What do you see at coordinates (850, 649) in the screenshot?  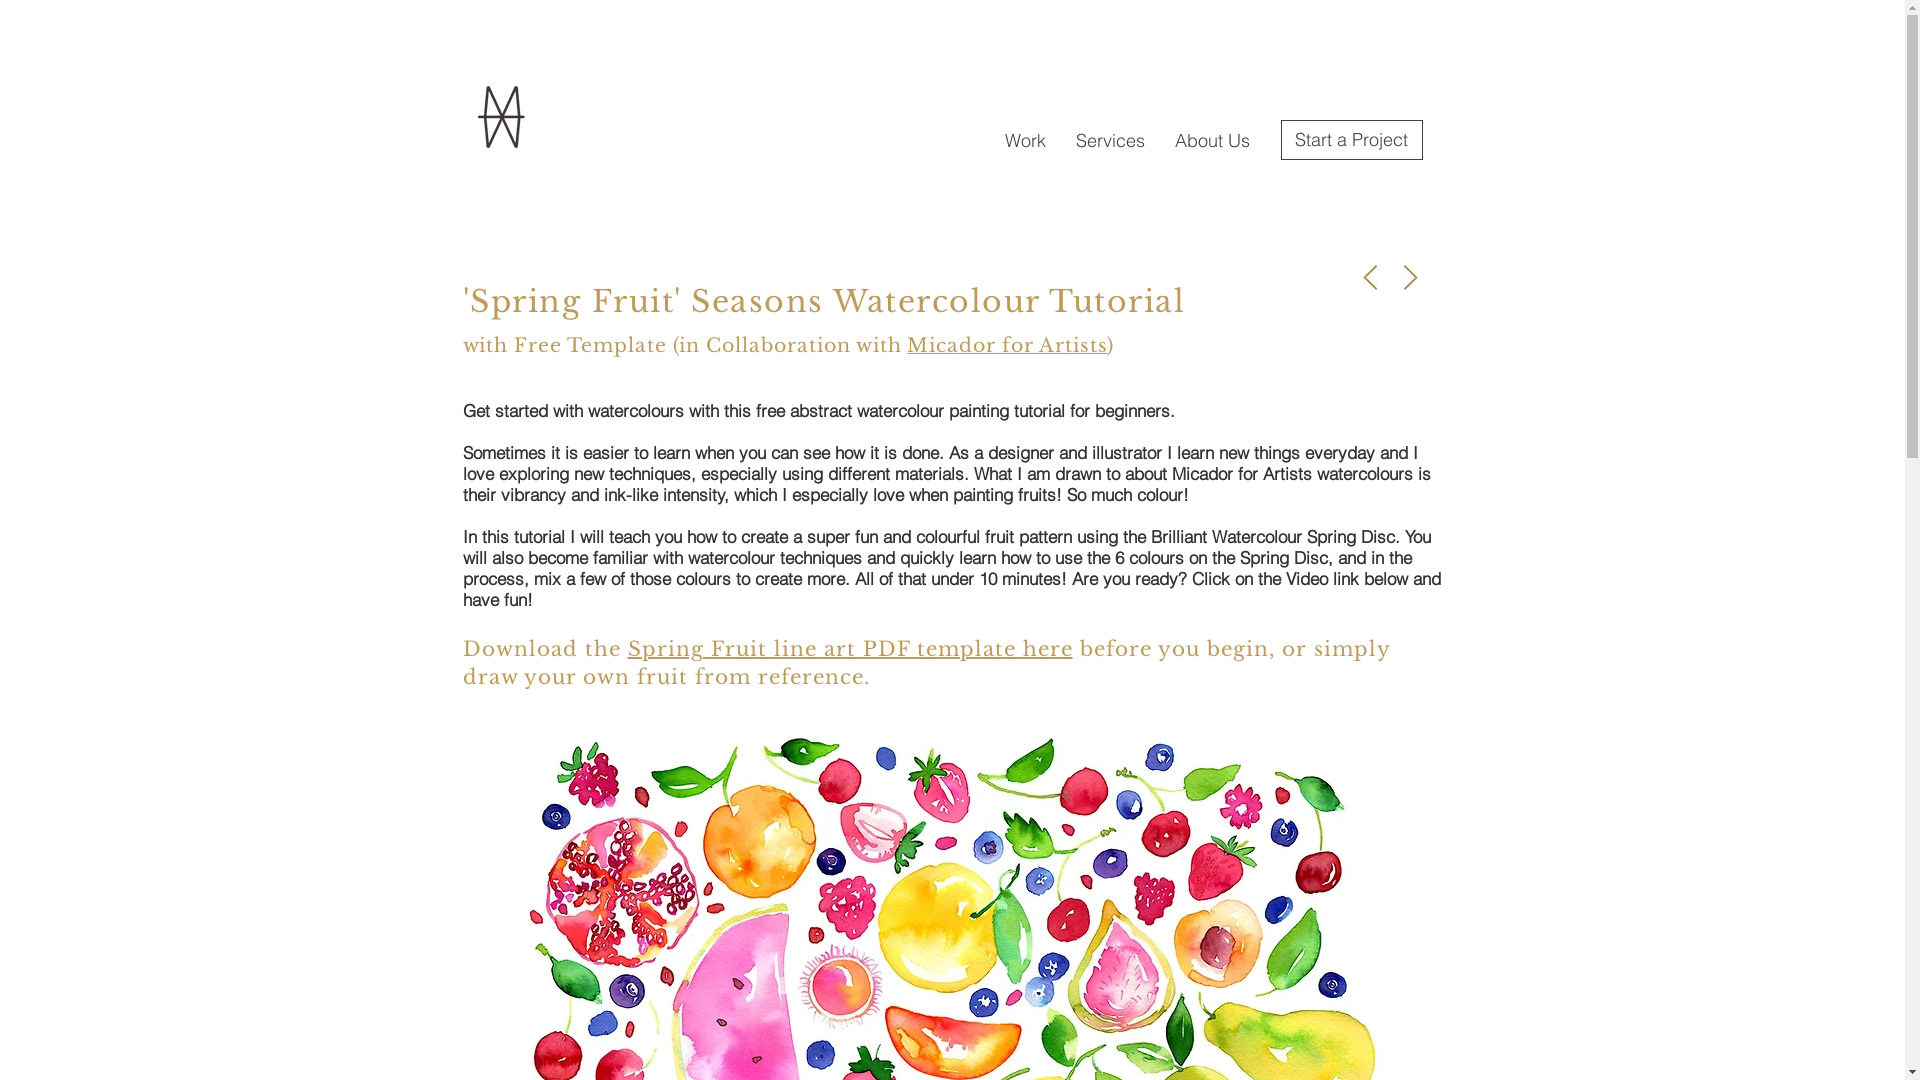 I see `Spring Fruit line art PDF template here` at bounding box center [850, 649].